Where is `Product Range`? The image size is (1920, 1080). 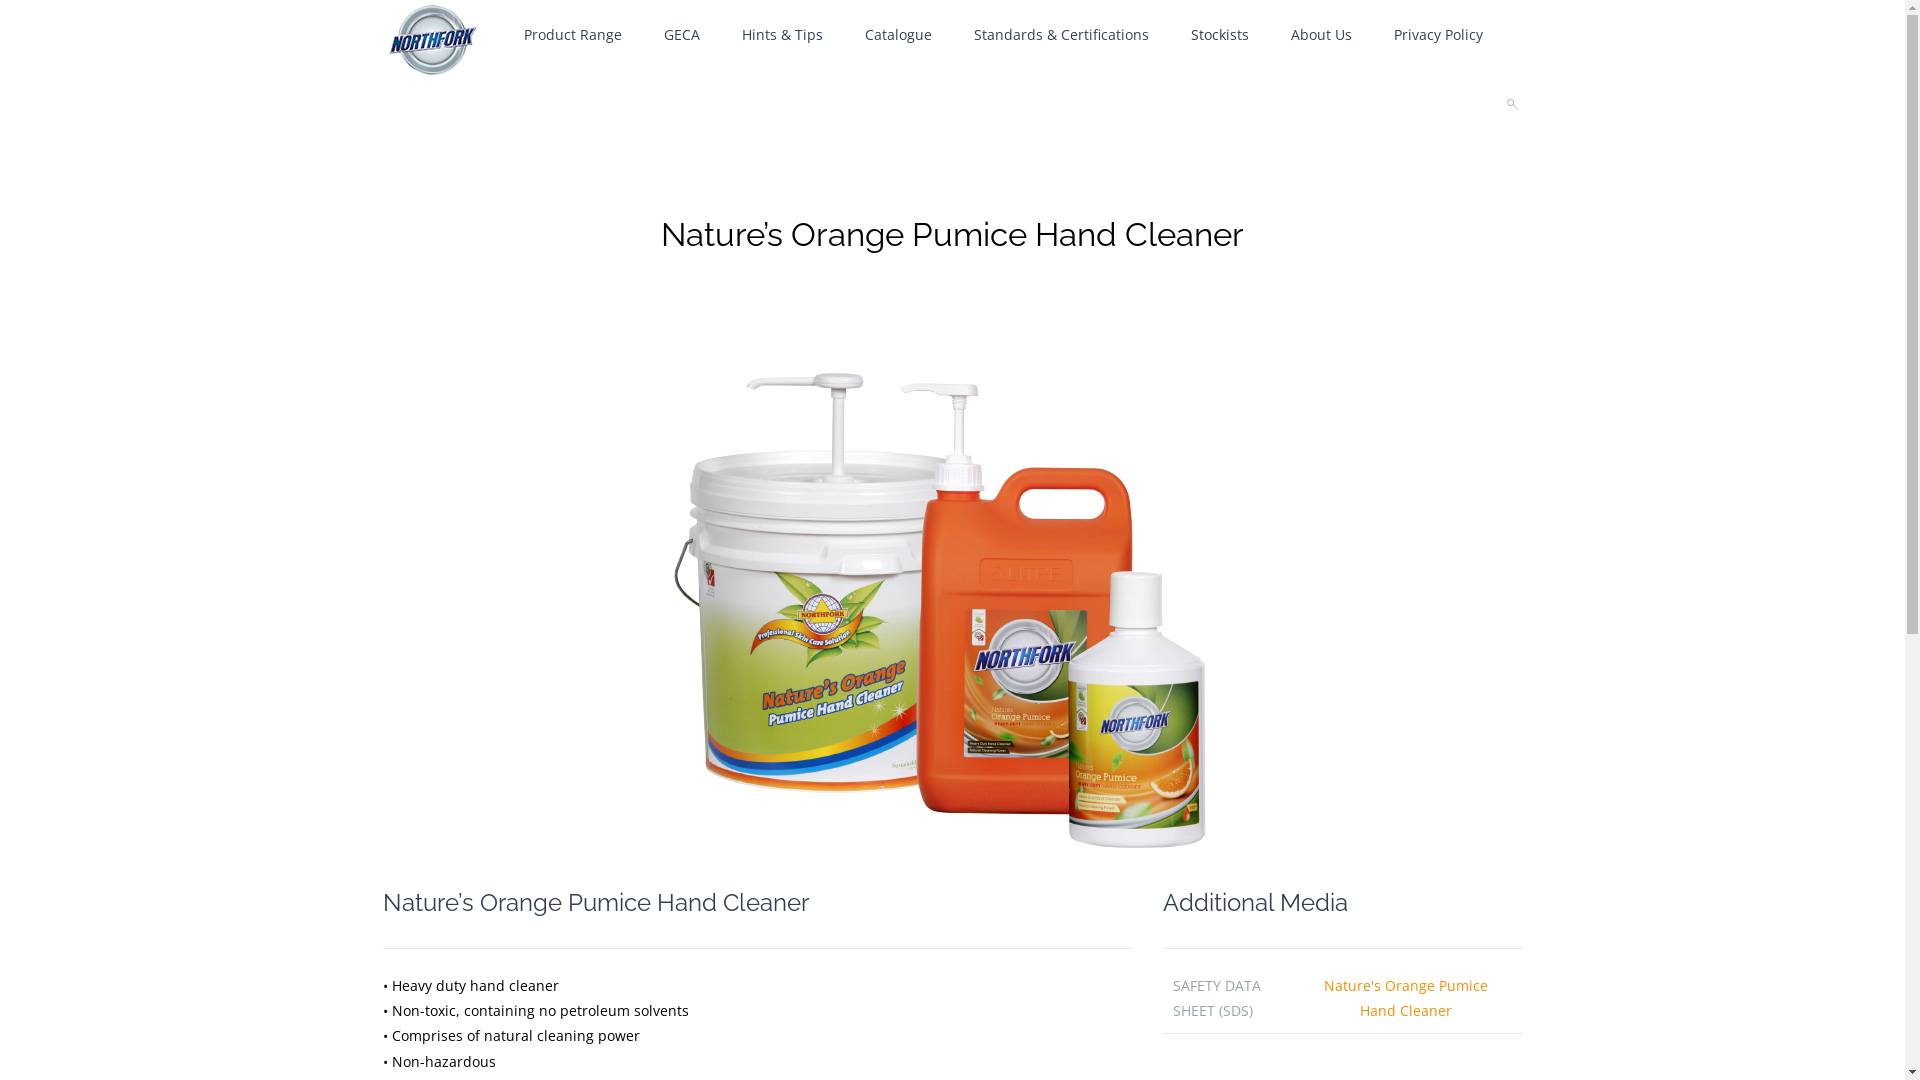
Product Range is located at coordinates (572, 35).